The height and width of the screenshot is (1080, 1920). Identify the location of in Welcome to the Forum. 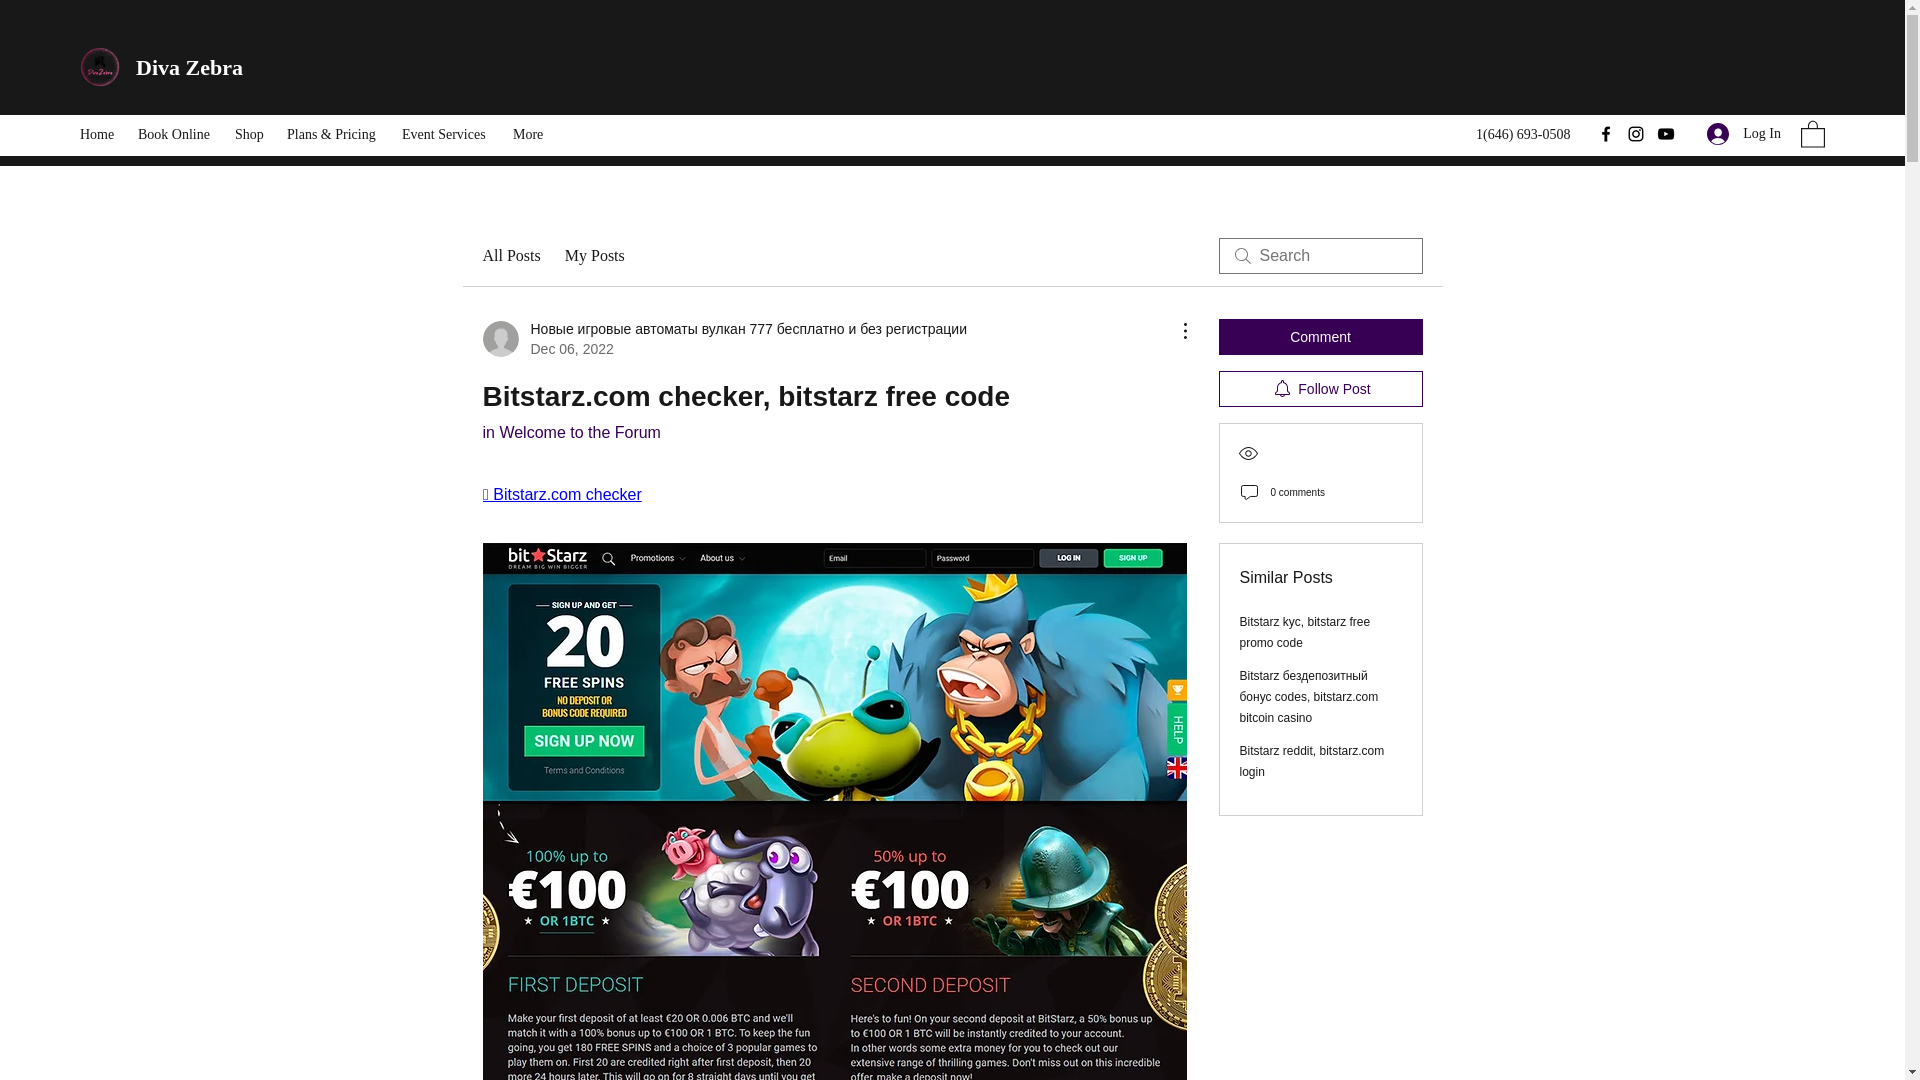
(570, 432).